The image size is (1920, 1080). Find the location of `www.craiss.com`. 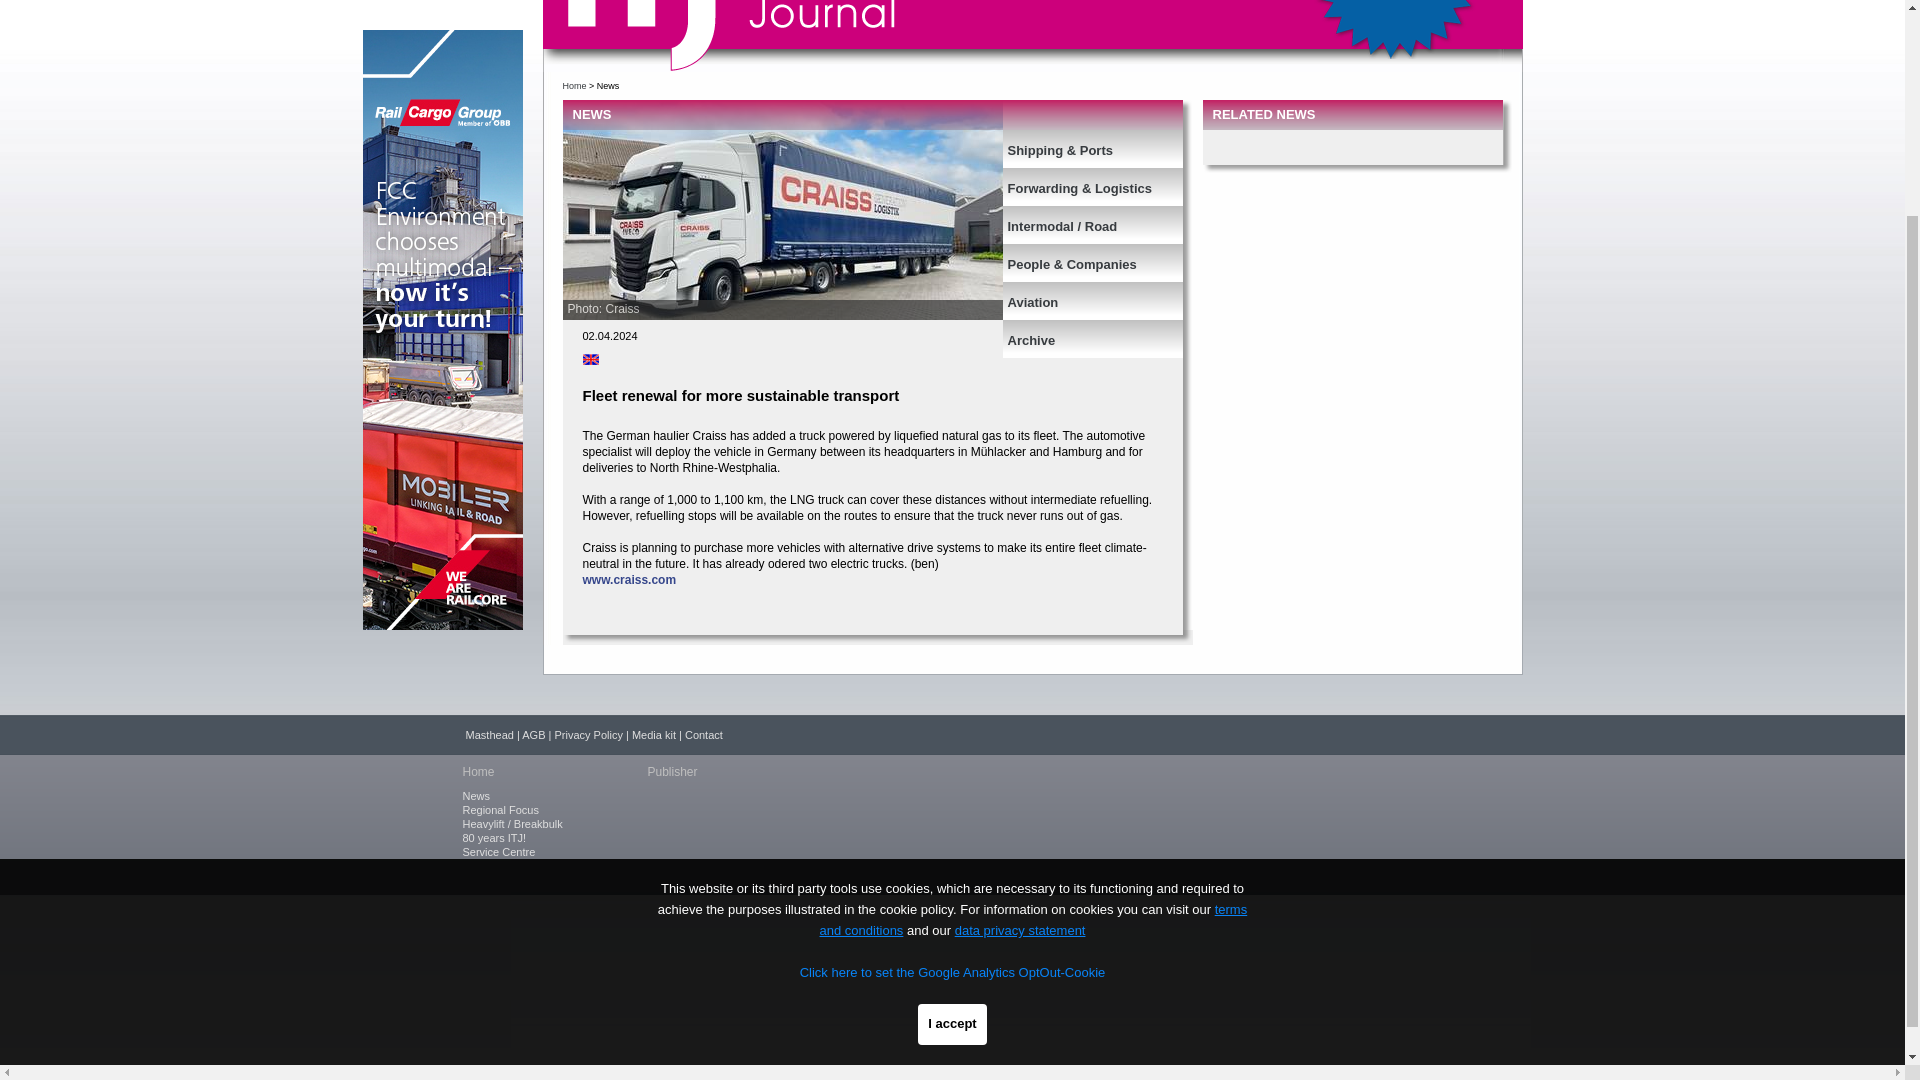

www.craiss.com is located at coordinates (628, 580).